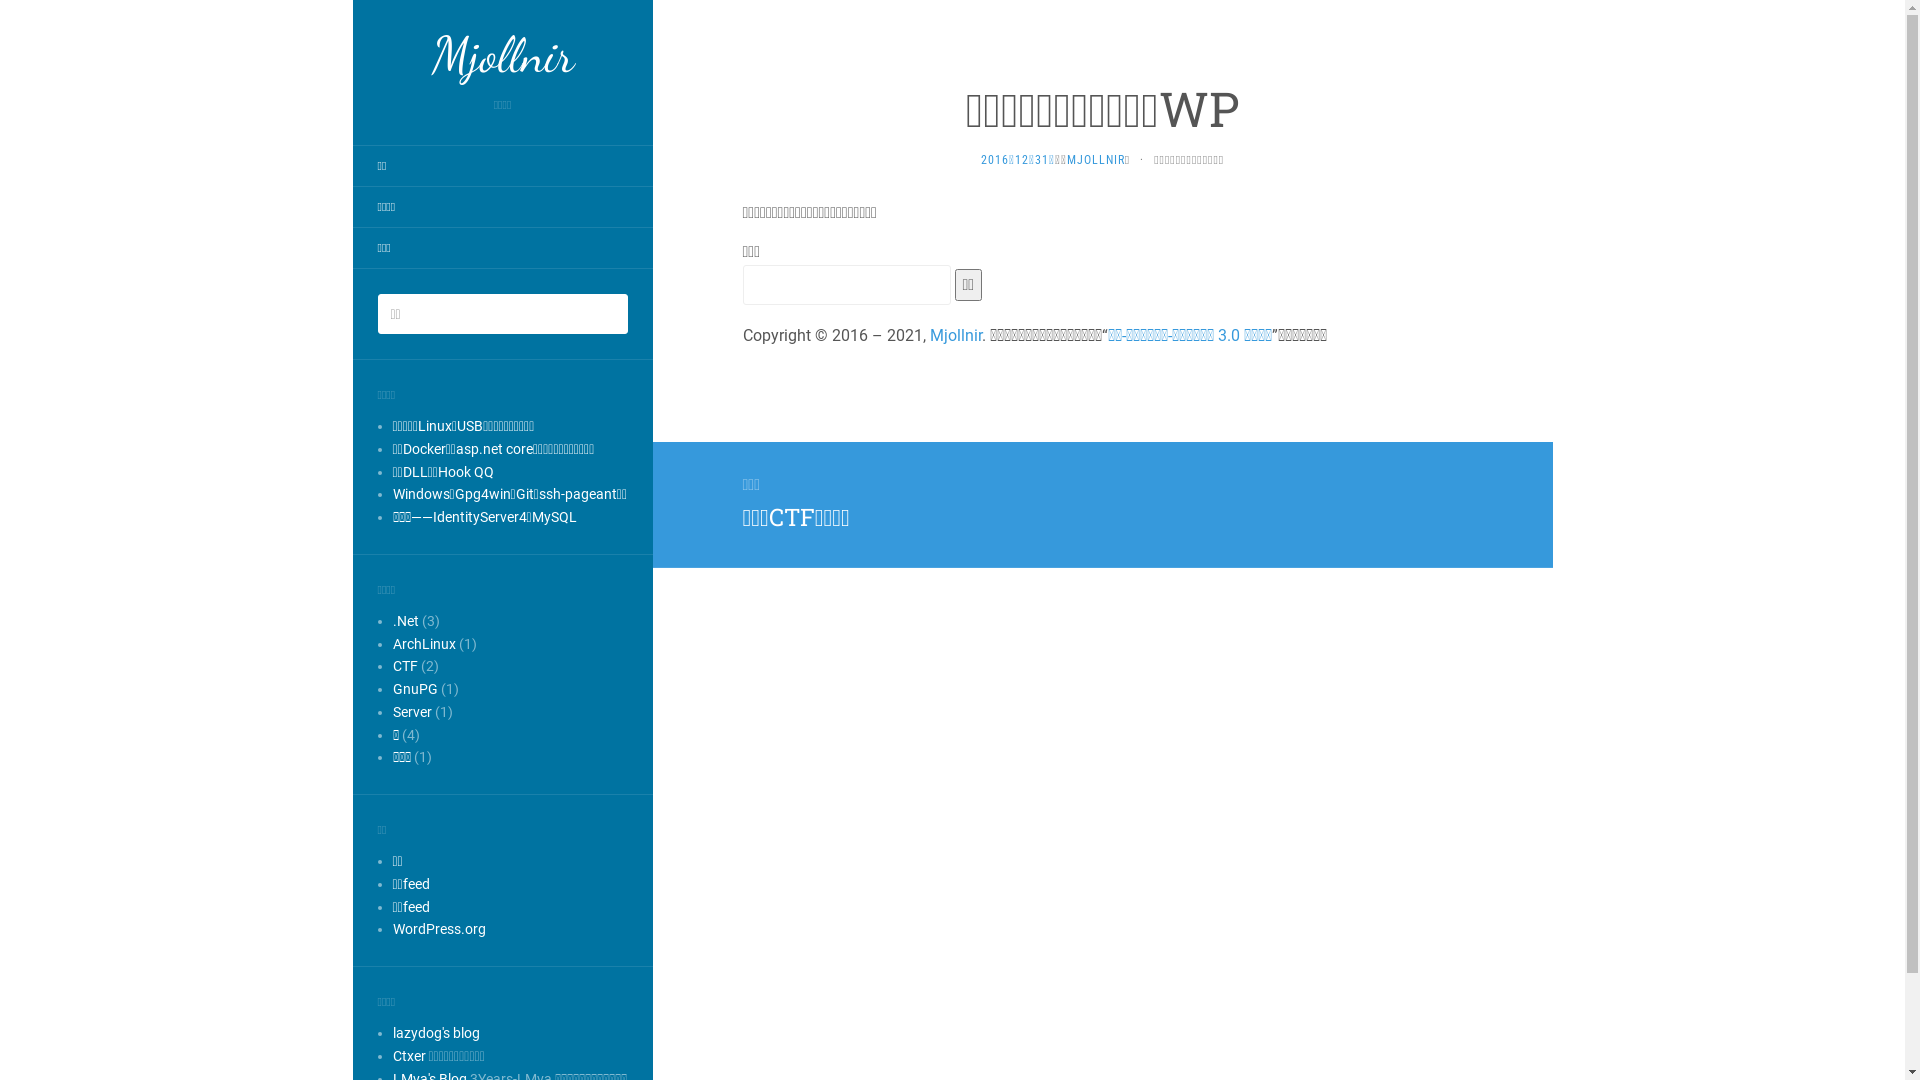  I want to click on Ctxer, so click(408, 1056).